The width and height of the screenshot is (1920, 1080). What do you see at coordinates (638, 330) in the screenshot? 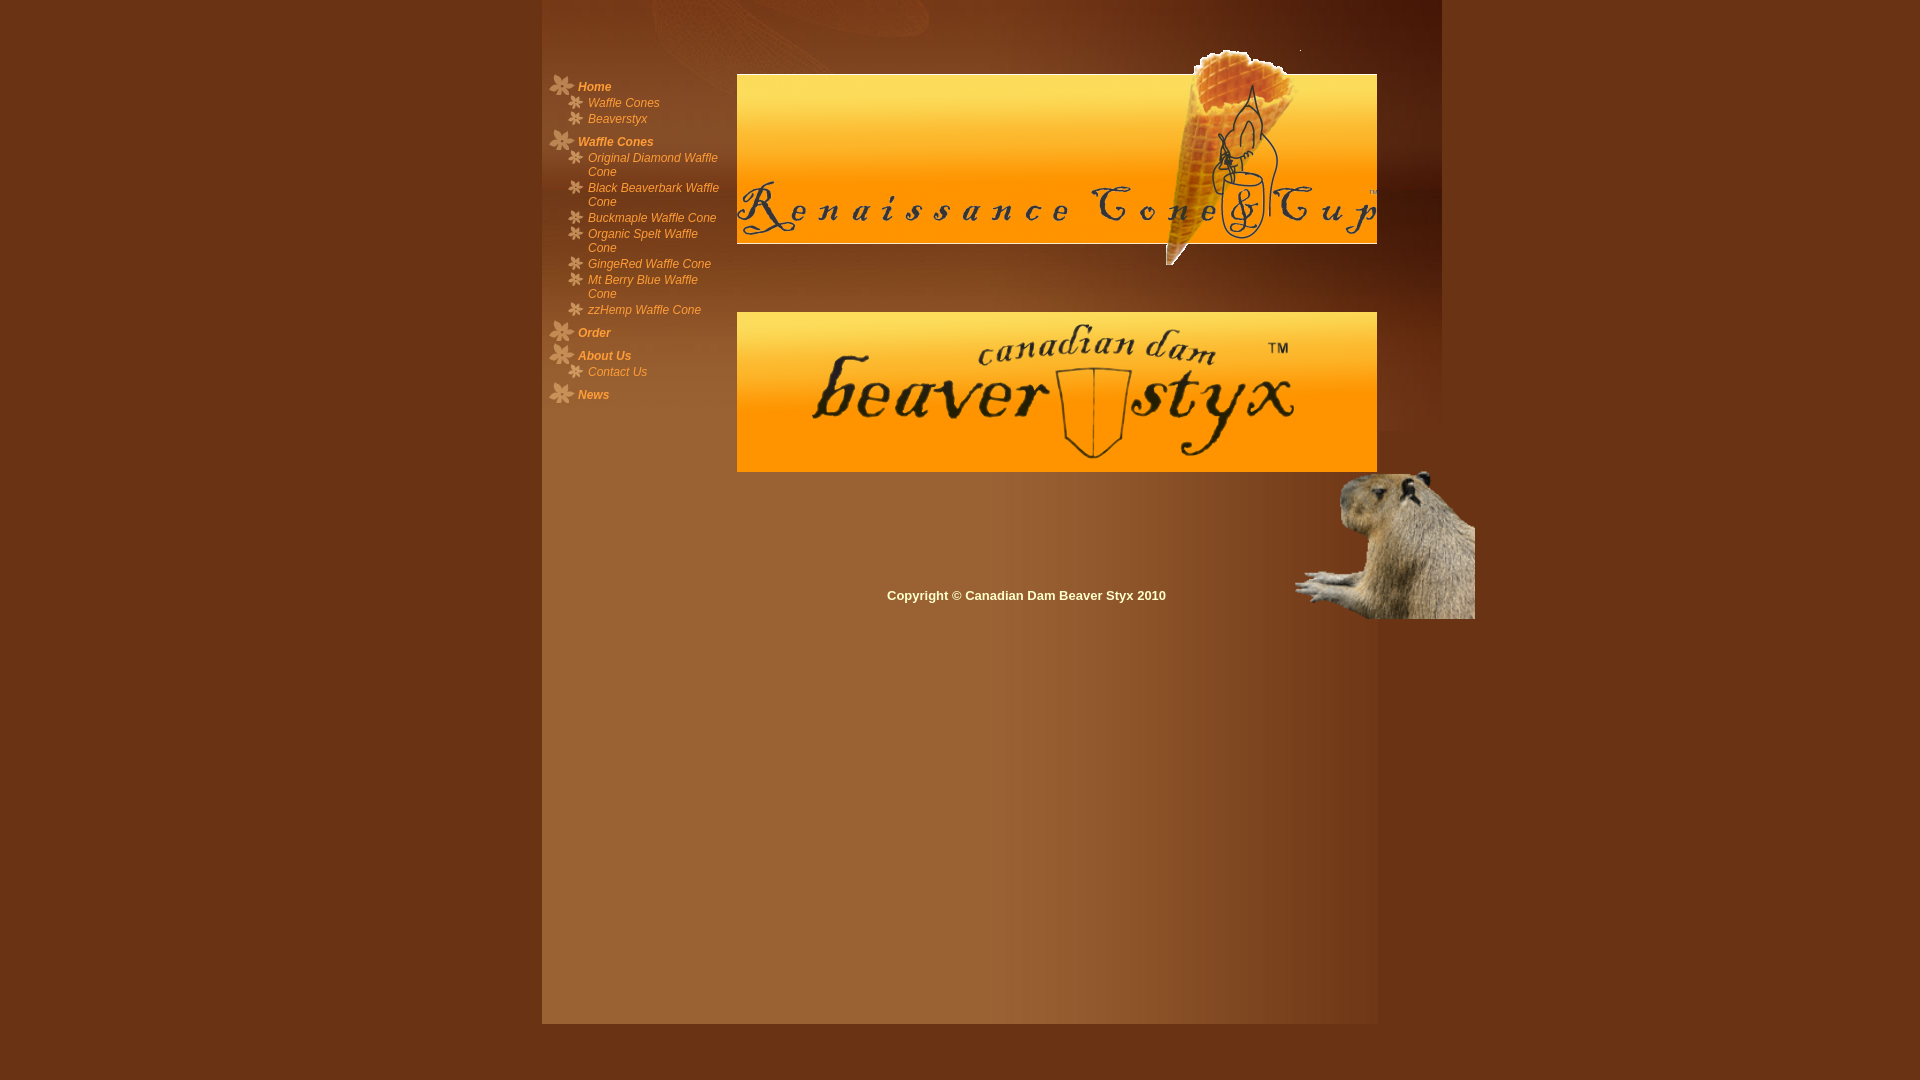
I see `Order` at bounding box center [638, 330].